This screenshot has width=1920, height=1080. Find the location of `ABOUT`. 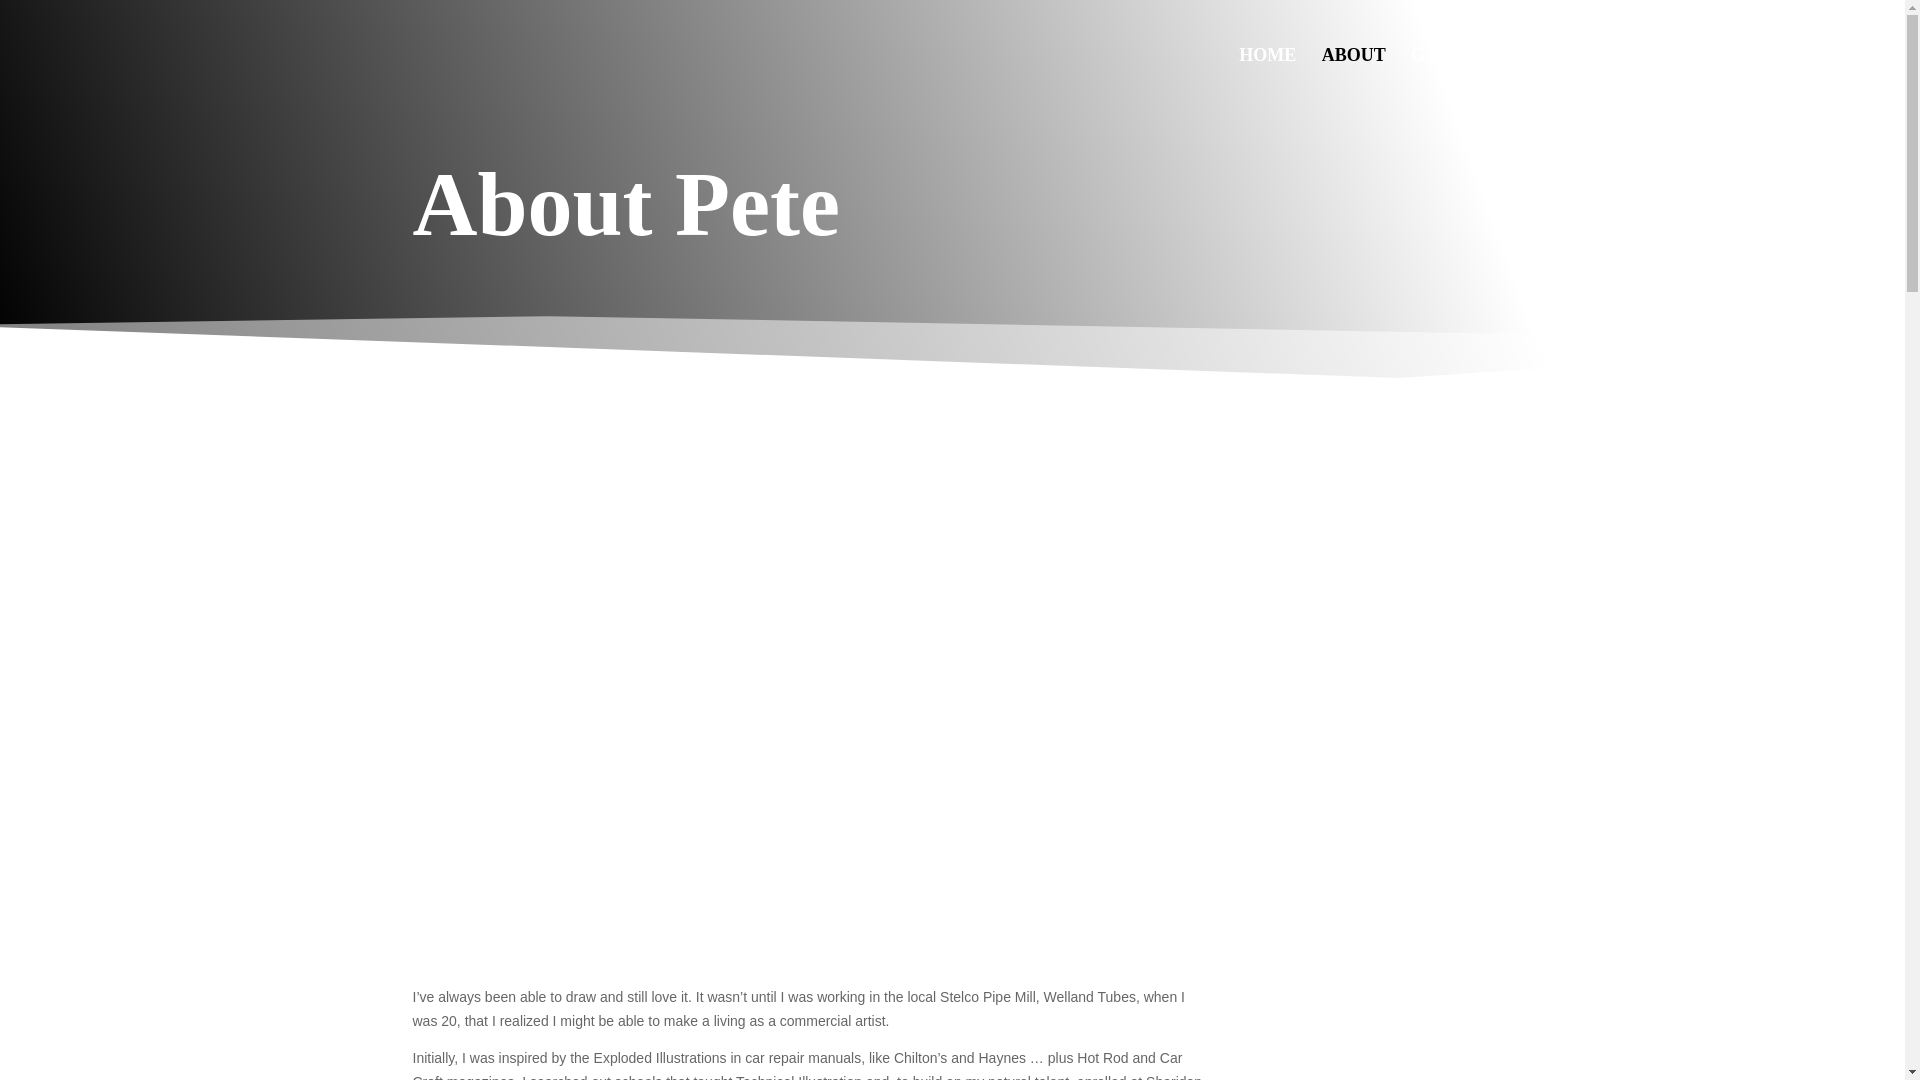

ABOUT is located at coordinates (1354, 78).